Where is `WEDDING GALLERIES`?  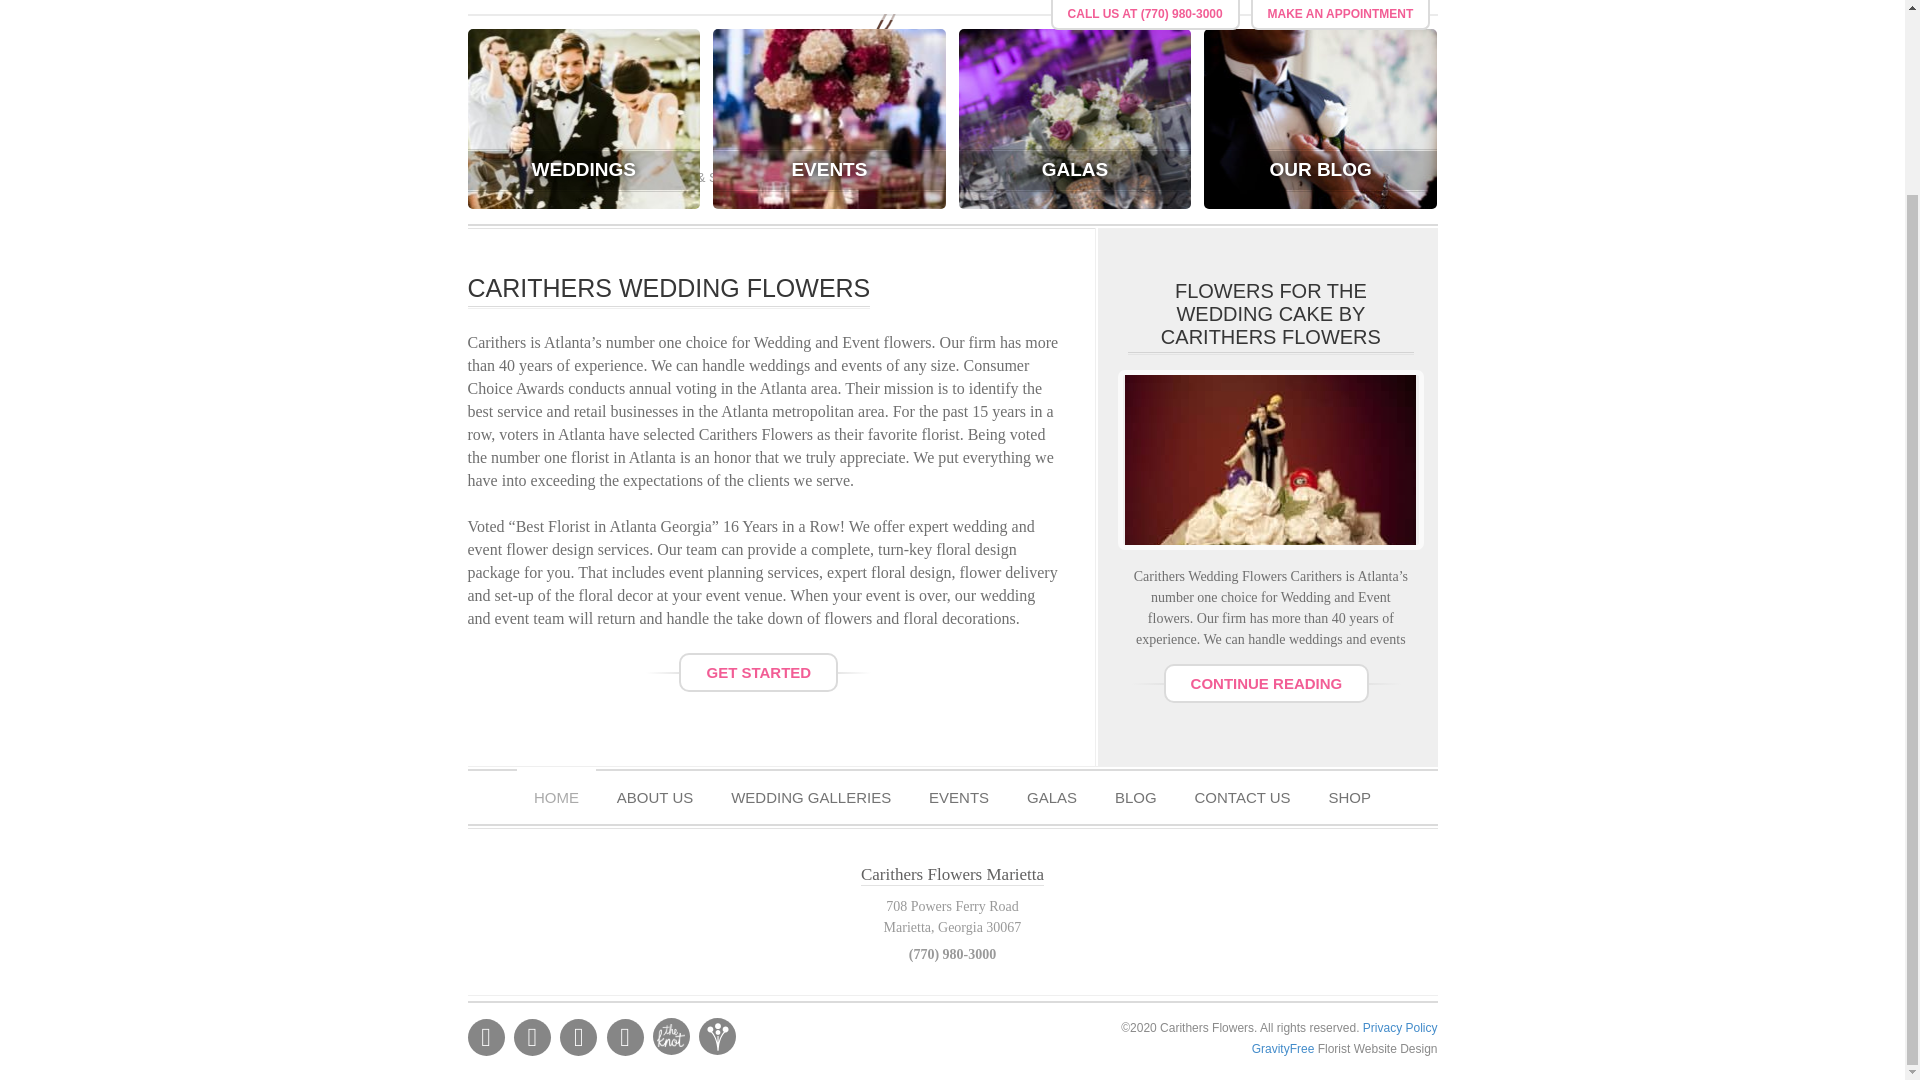 WEDDING GALLERIES is located at coordinates (811, 792).